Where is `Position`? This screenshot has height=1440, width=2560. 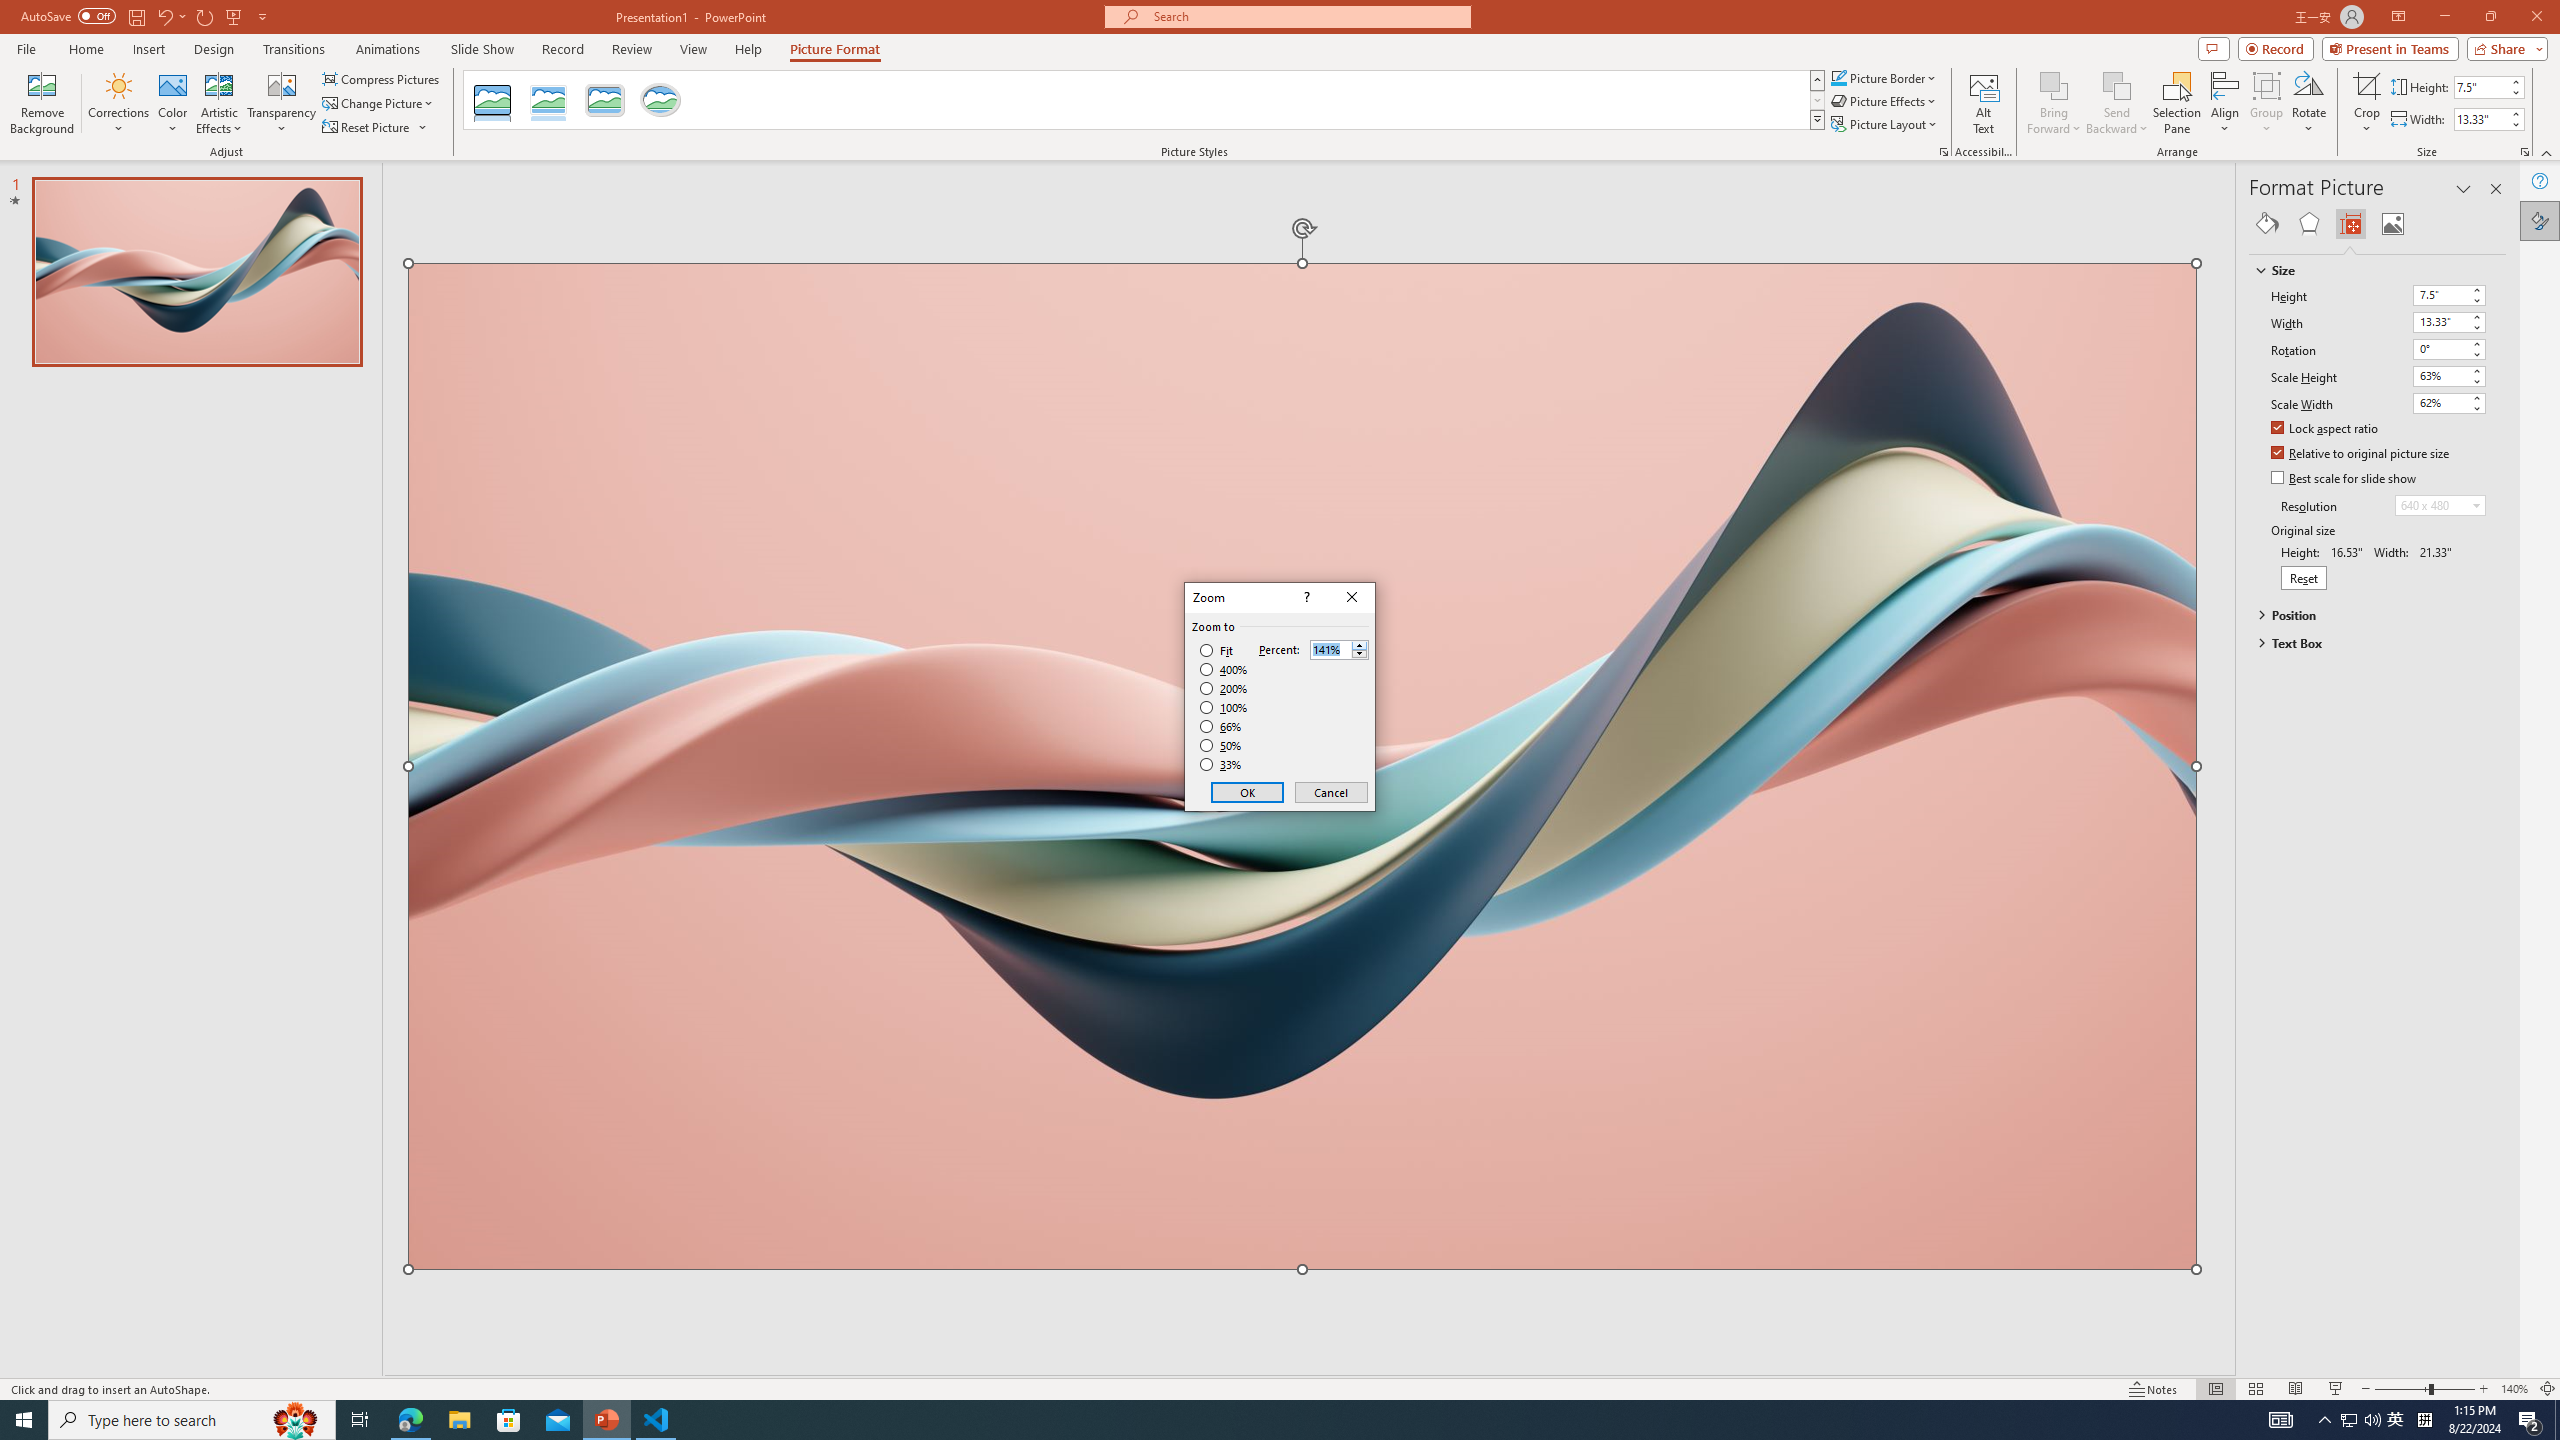
Position is located at coordinates (2368, 614).